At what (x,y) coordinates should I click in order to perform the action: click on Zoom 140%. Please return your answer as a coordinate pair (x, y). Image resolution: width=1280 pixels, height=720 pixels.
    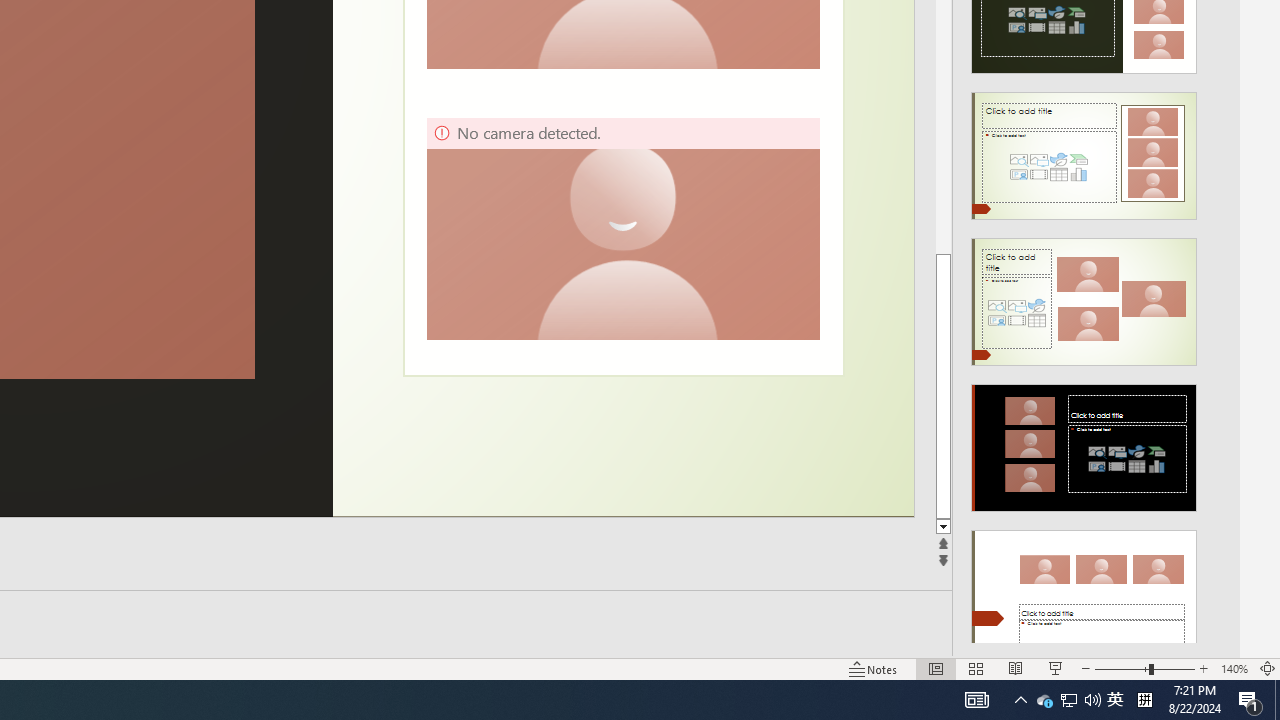
    Looking at the image, I should click on (1234, 668).